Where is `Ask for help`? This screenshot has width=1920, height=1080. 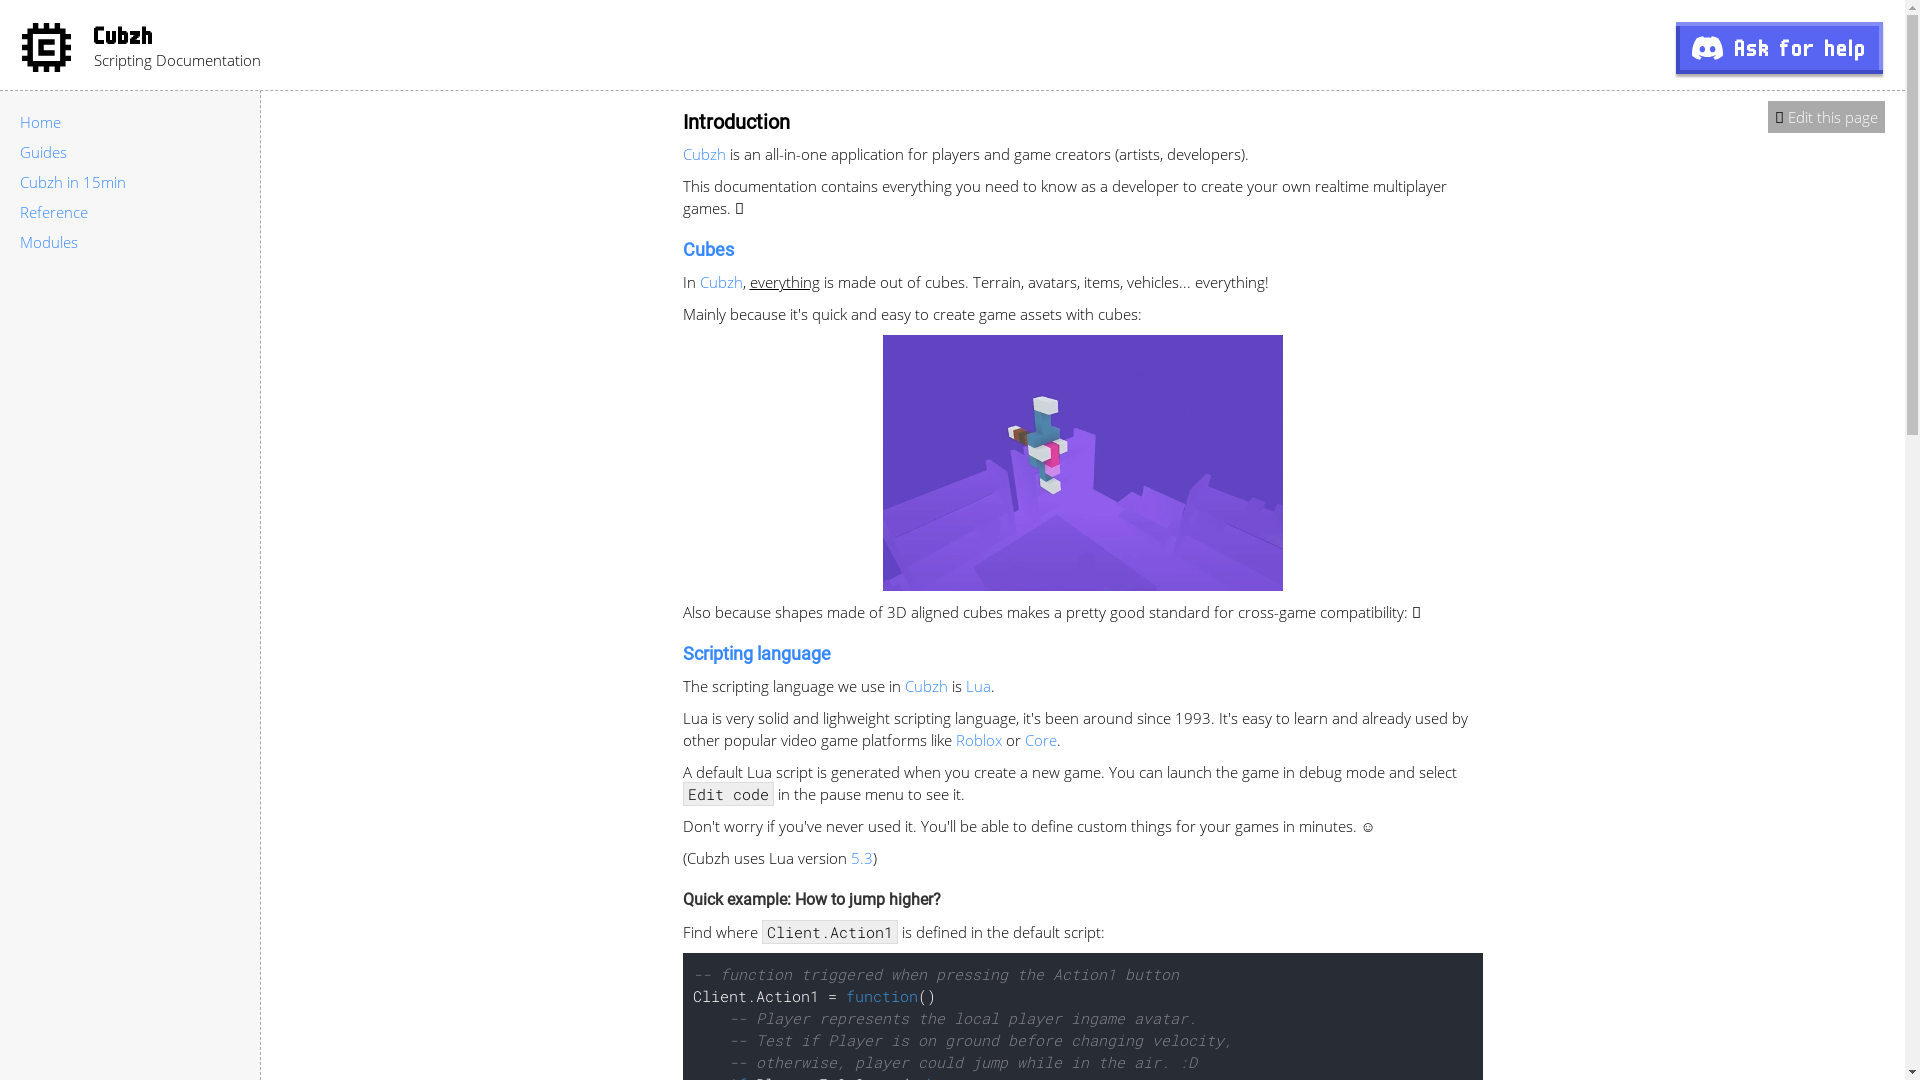 Ask for help is located at coordinates (1780, 48).